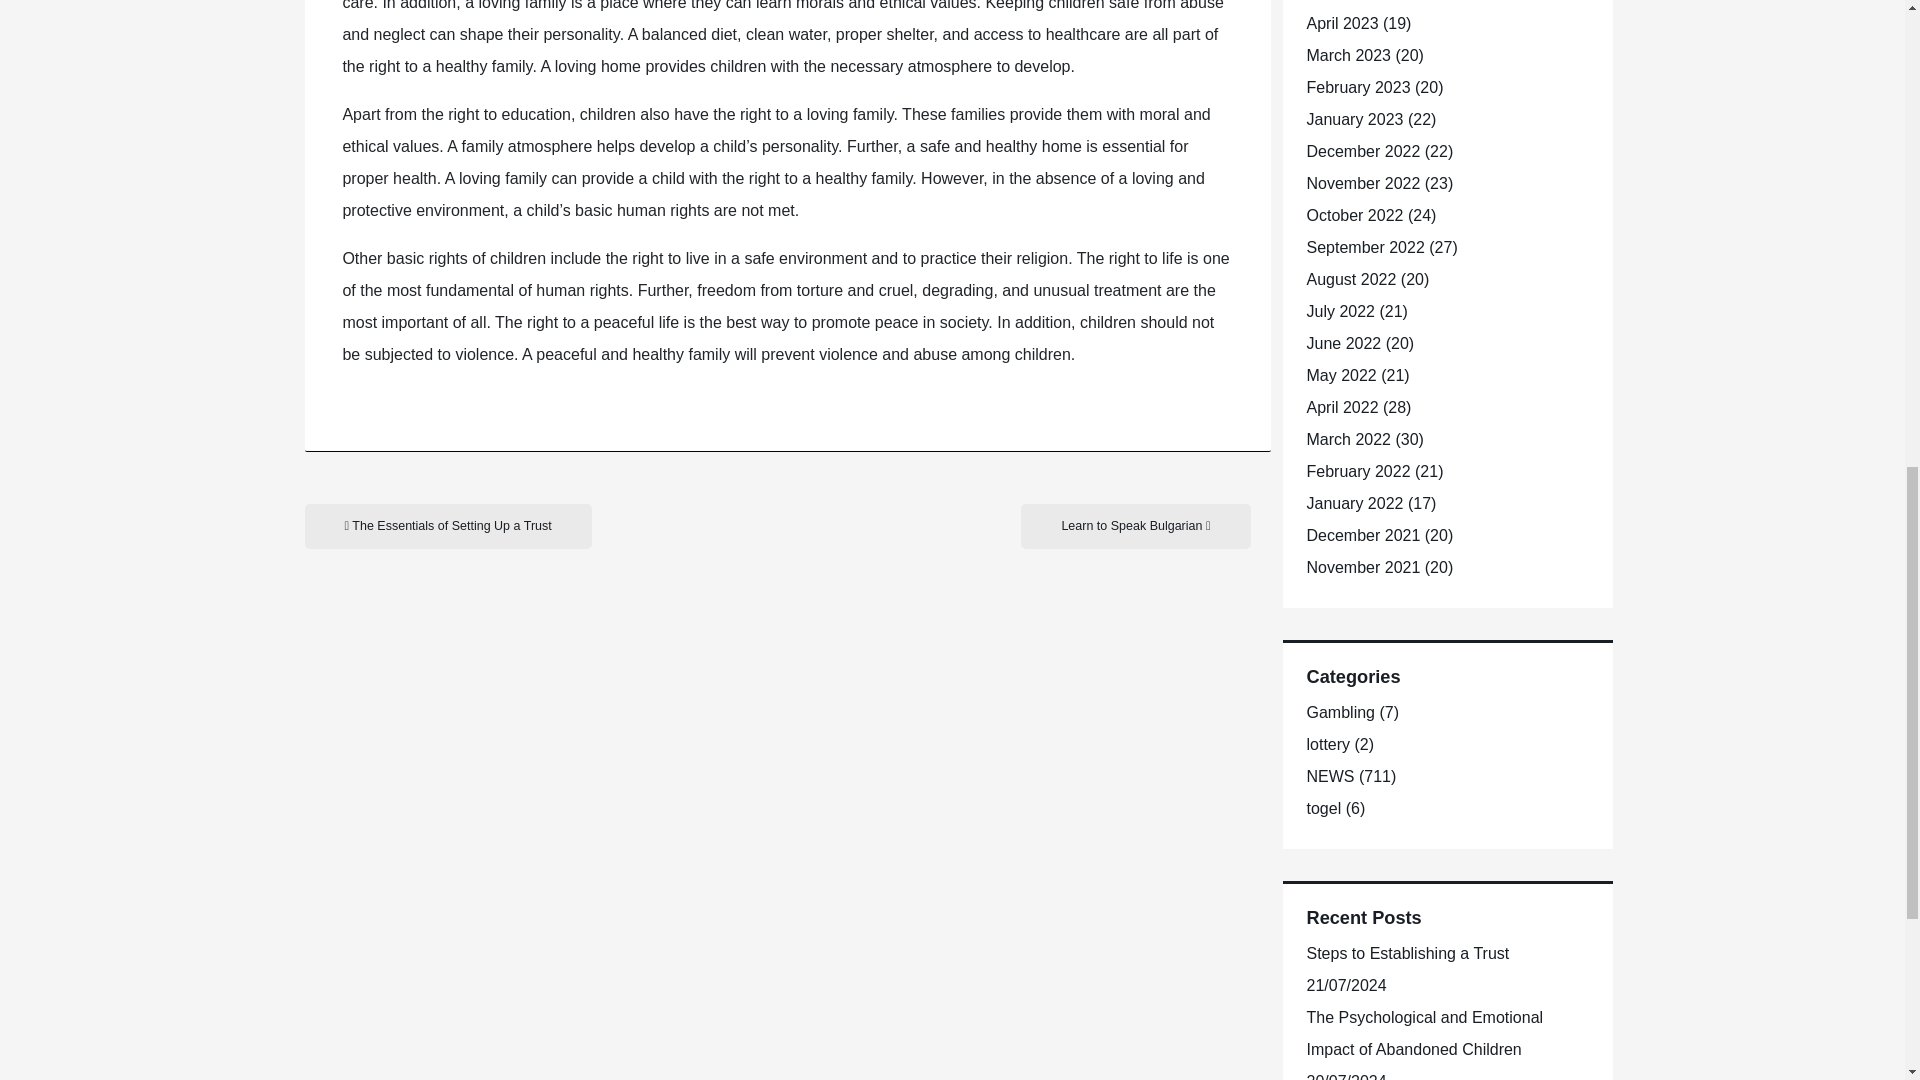 This screenshot has width=1920, height=1080. What do you see at coordinates (1348, 439) in the screenshot?
I see `March 2022` at bounding box center [1348, 439].